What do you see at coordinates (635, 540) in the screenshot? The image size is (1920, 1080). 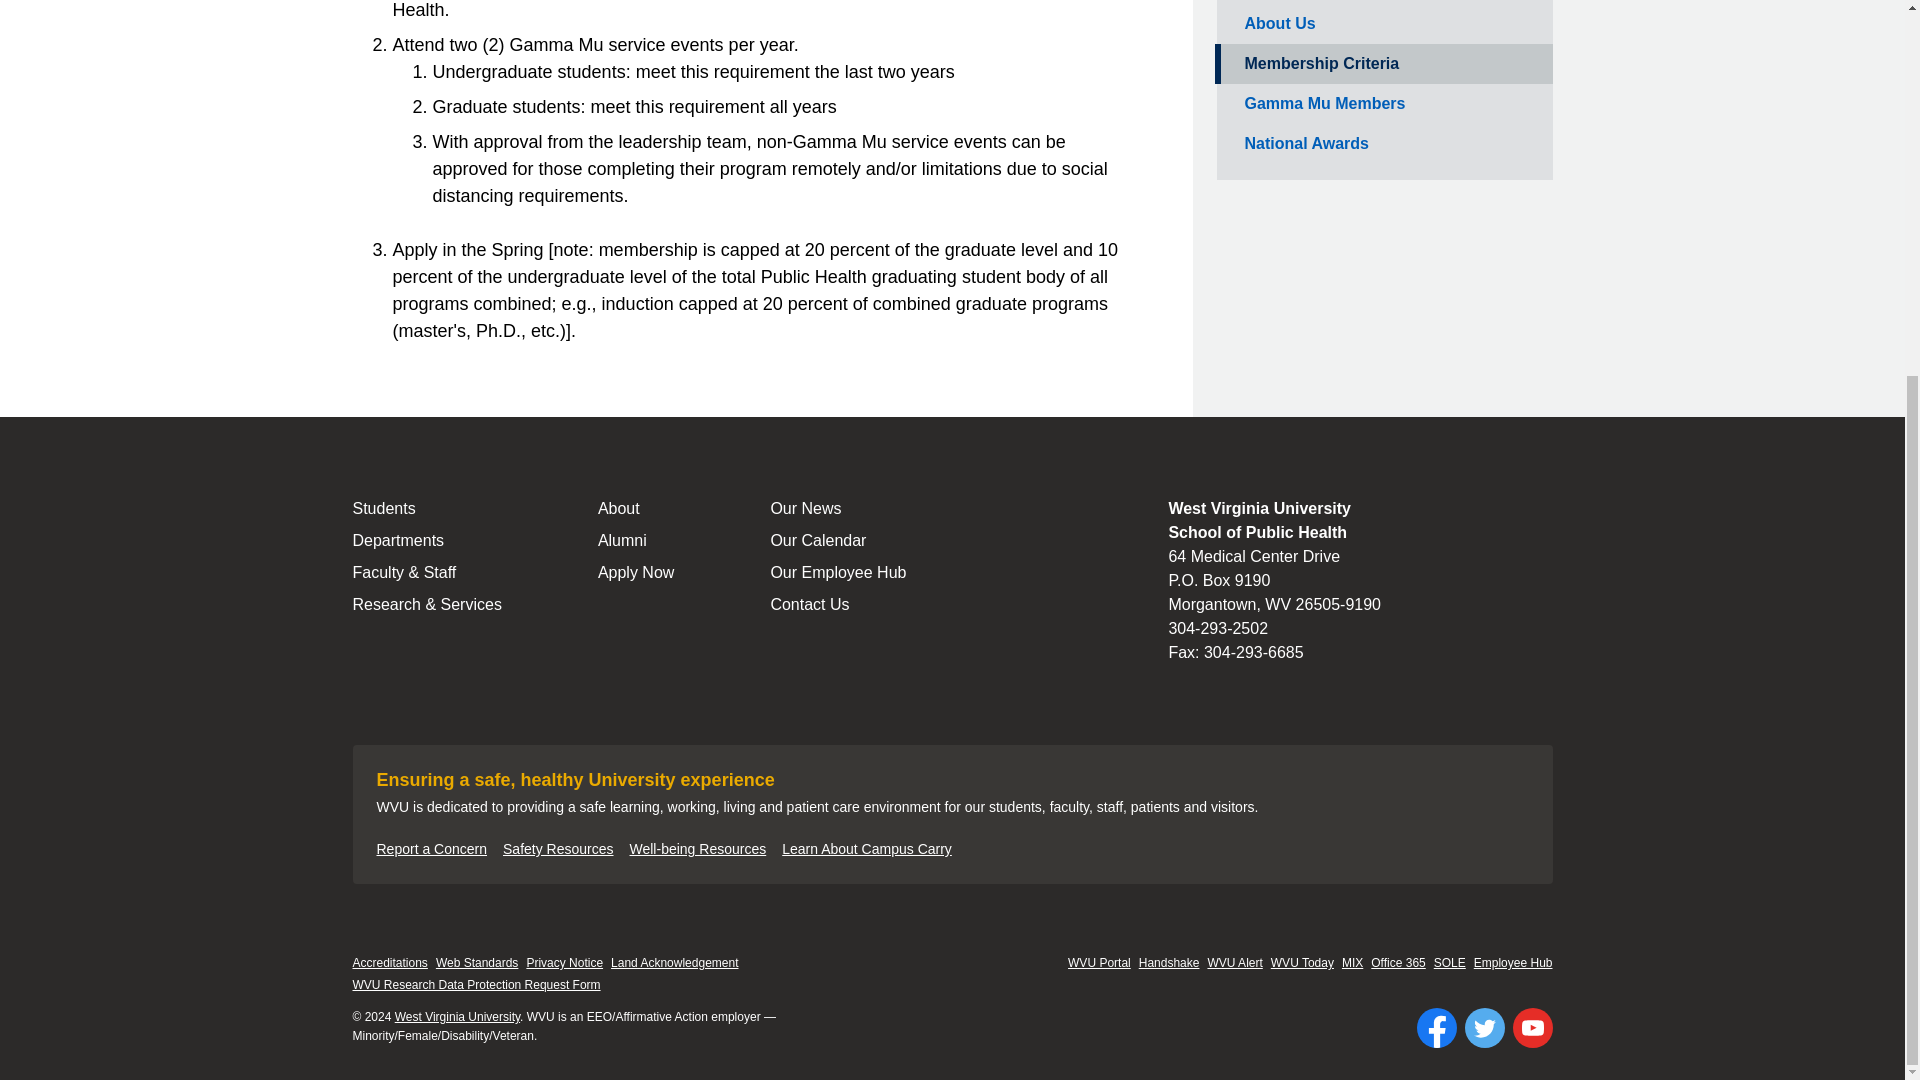 I see `Alumni` at bounding box center [635, 540].